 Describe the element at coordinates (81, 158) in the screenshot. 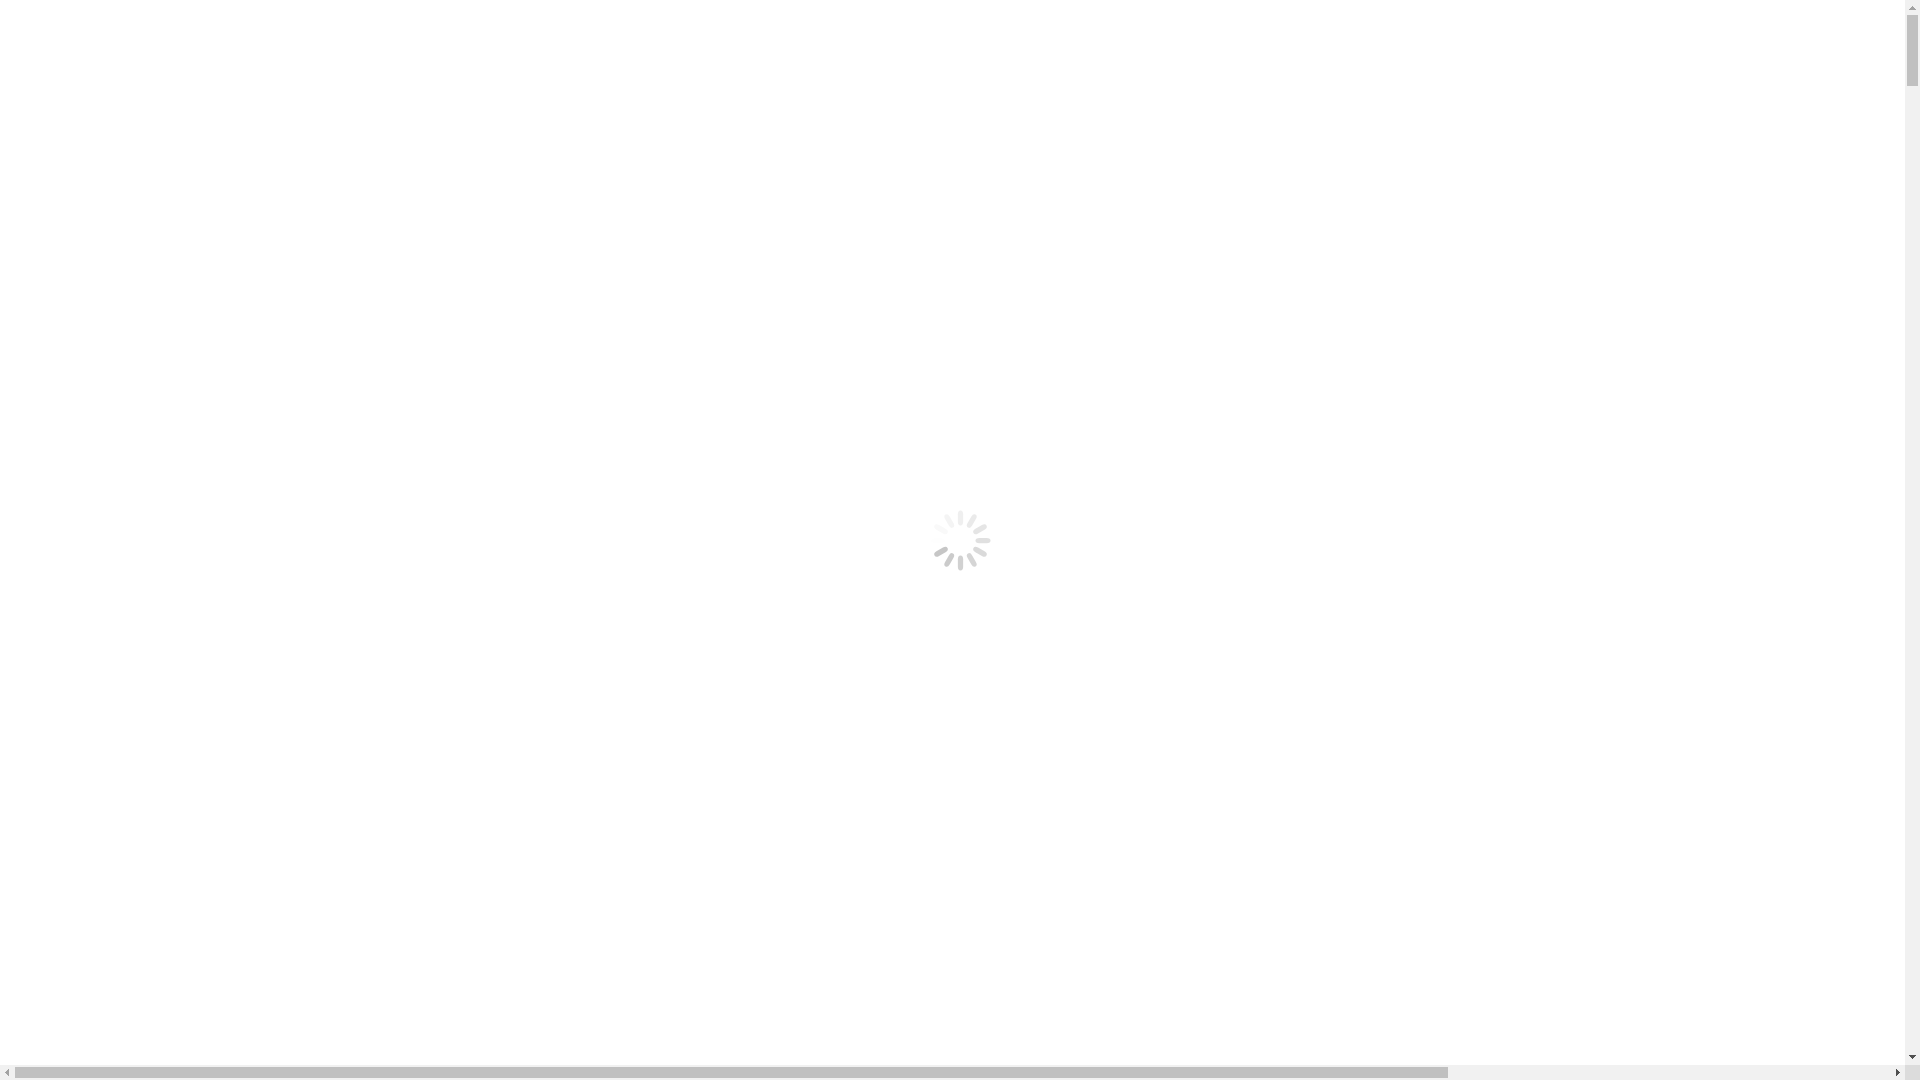

I see `CLIENTS` at that location.